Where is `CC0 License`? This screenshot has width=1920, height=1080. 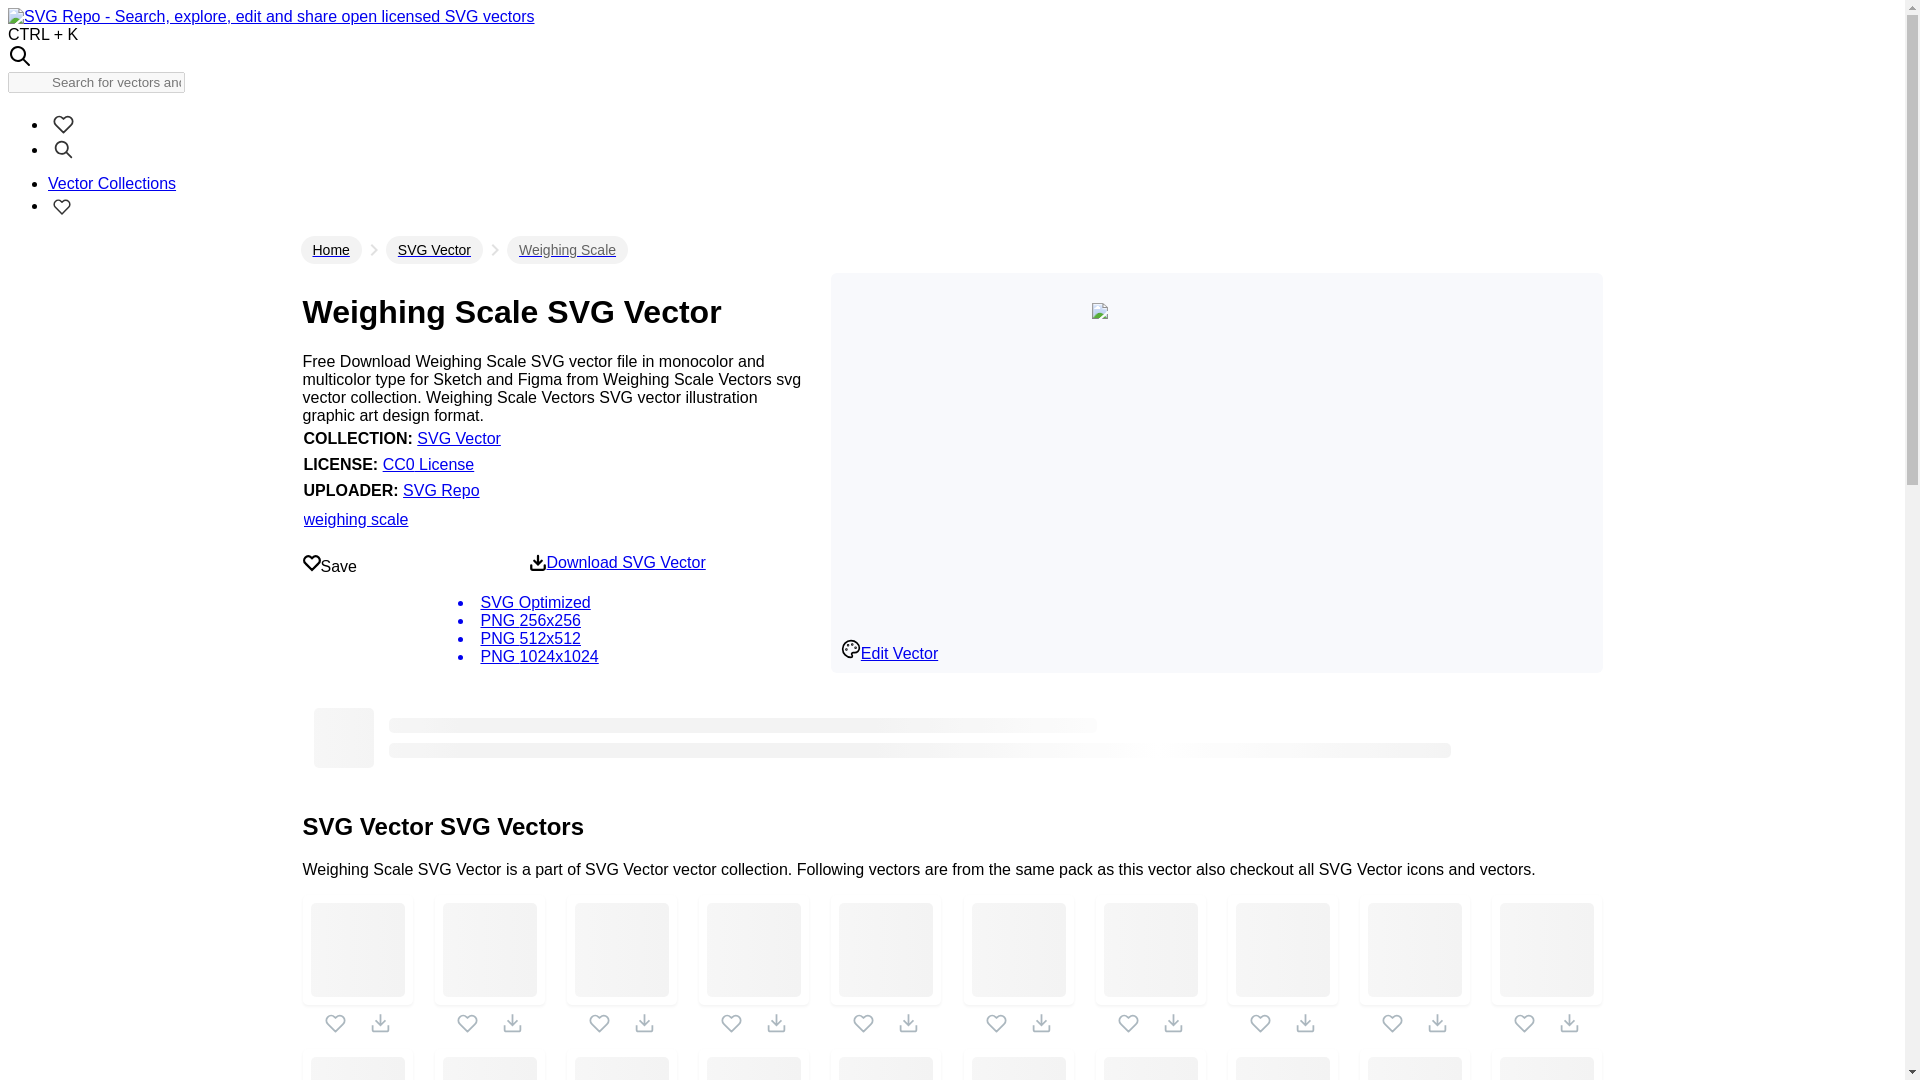
CC0 License is located at coordinates (428, 464).